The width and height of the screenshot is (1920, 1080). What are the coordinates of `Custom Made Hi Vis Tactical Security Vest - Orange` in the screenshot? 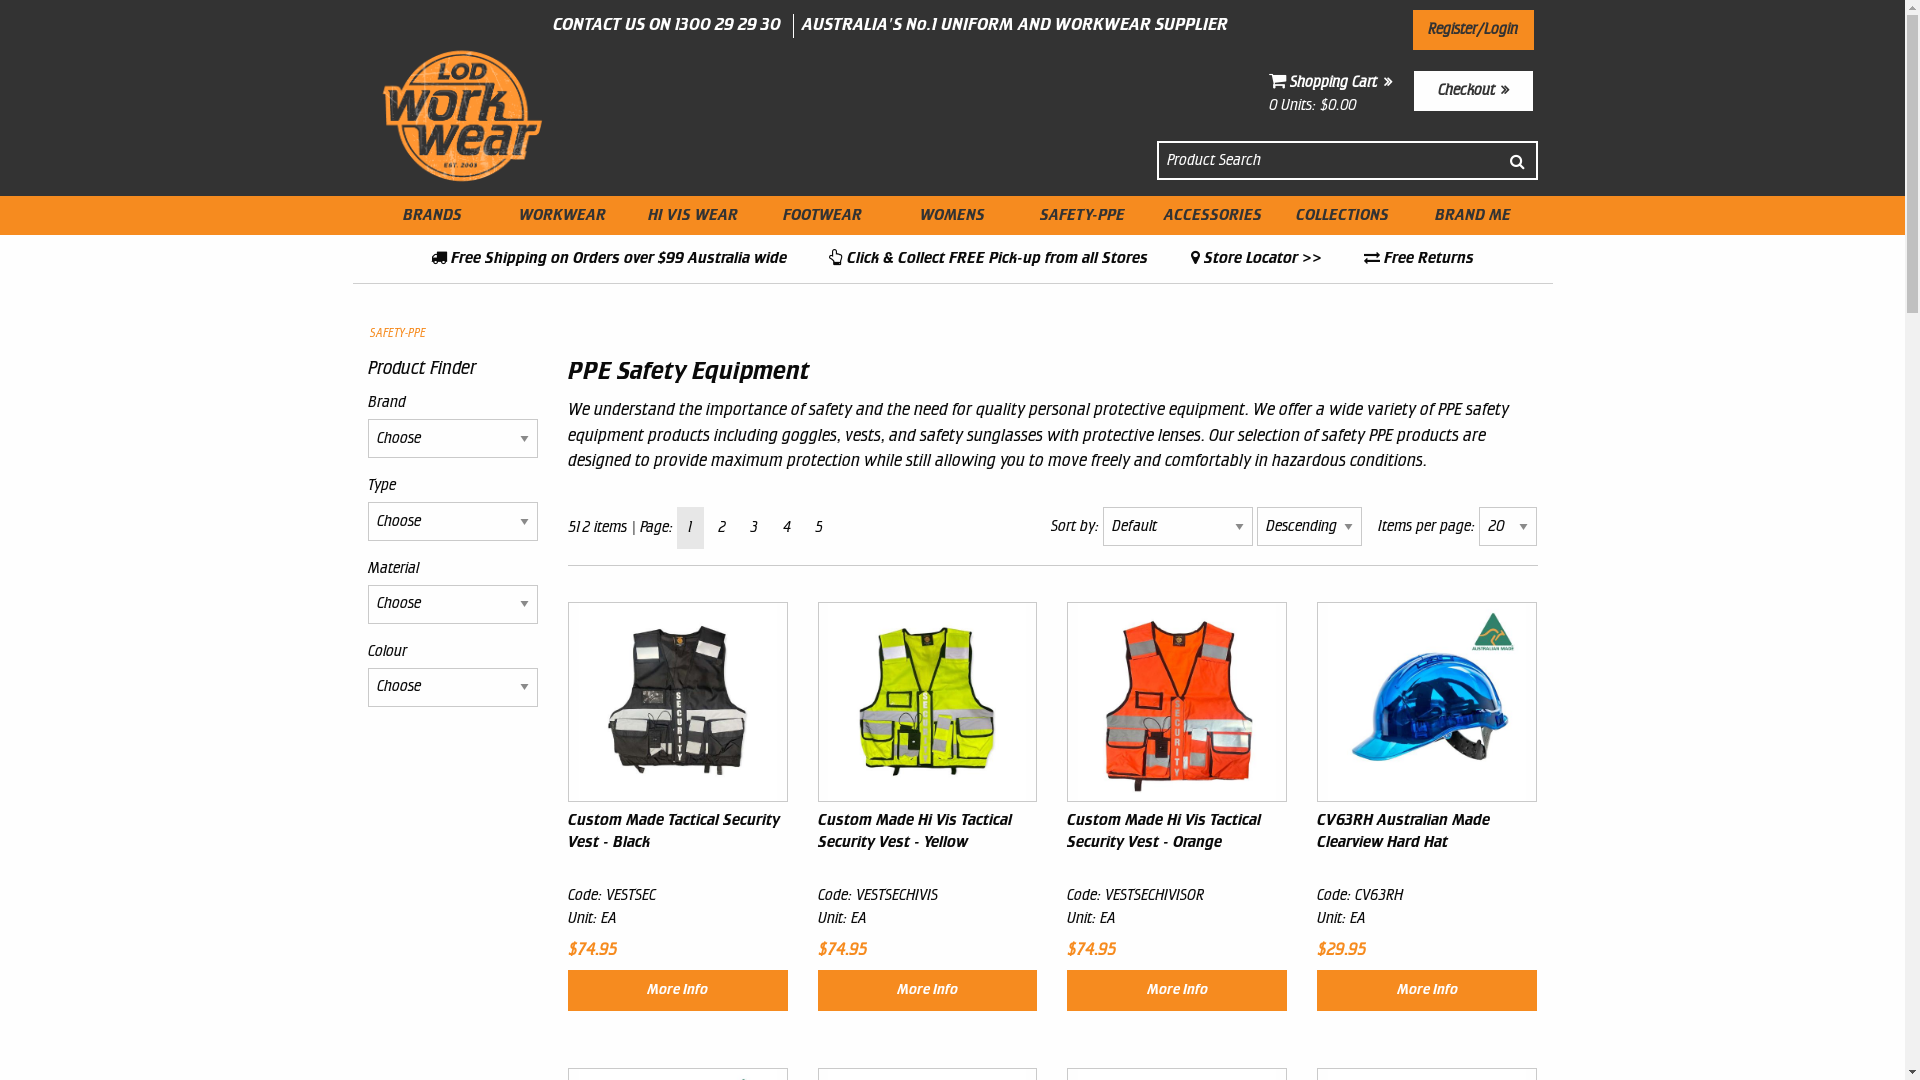 It's located at (1177, 832).